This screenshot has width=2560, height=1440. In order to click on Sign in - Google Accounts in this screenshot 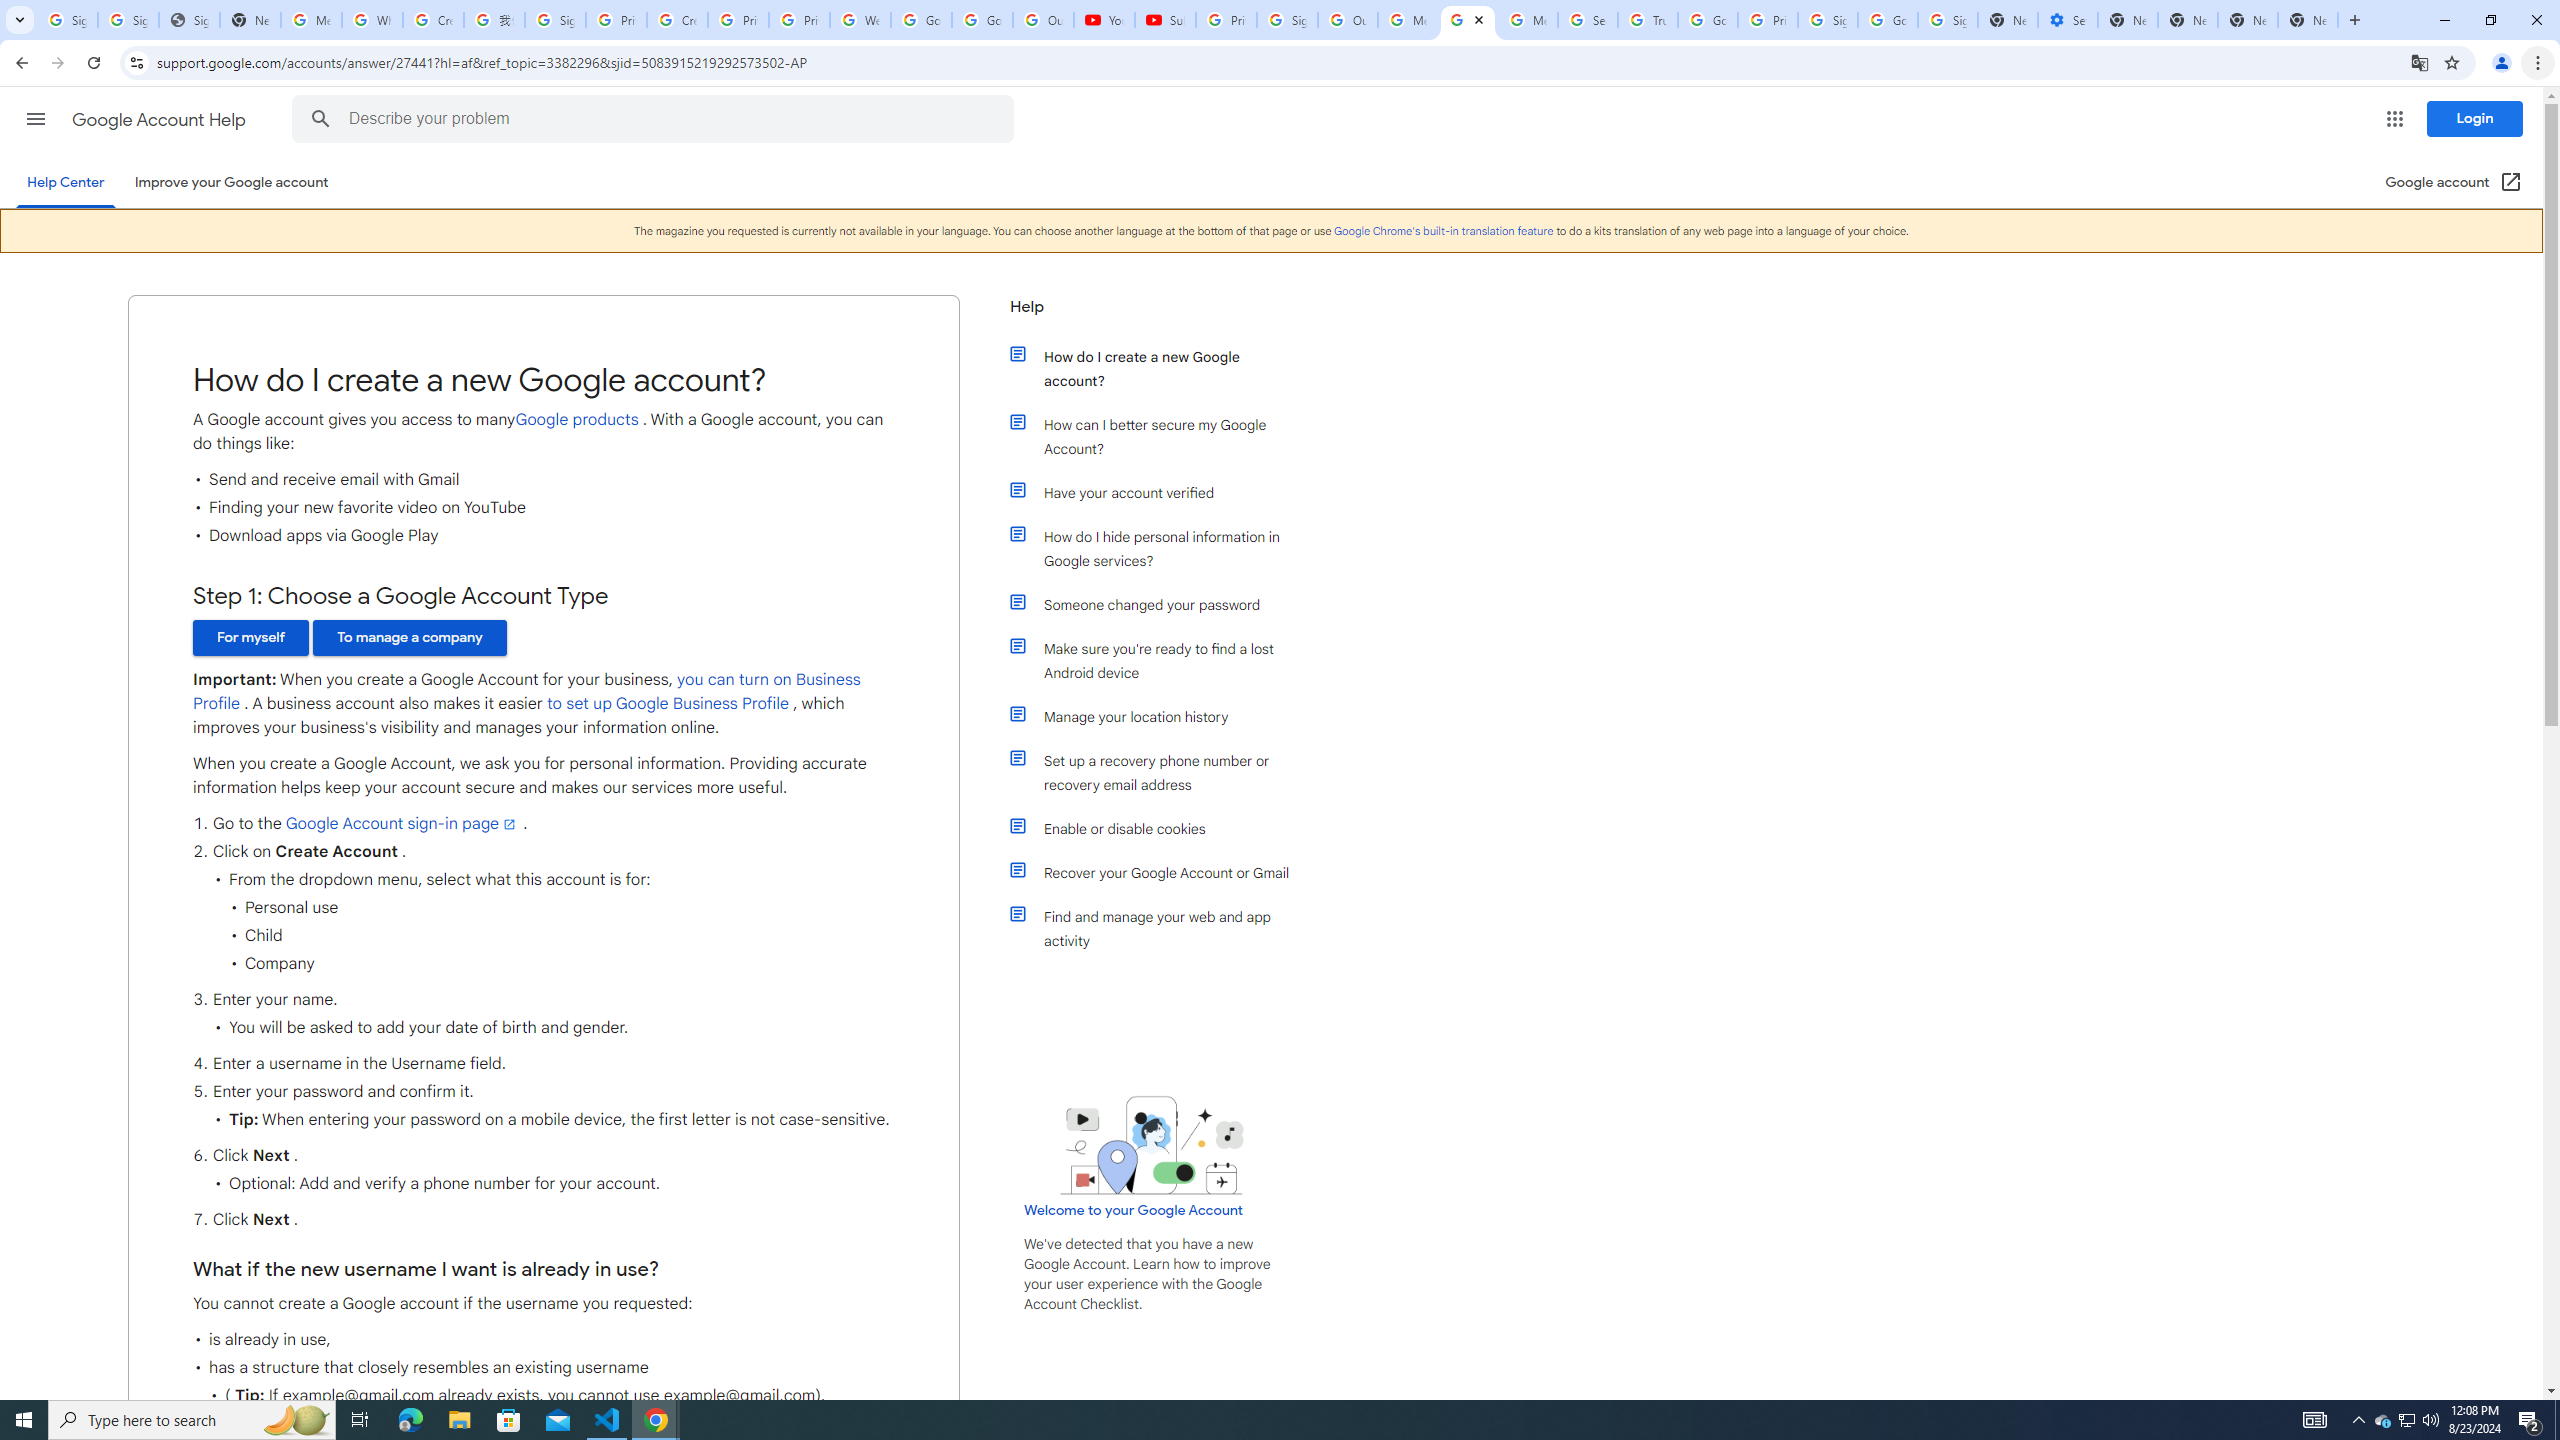, I will do `click(1948, 20)`.